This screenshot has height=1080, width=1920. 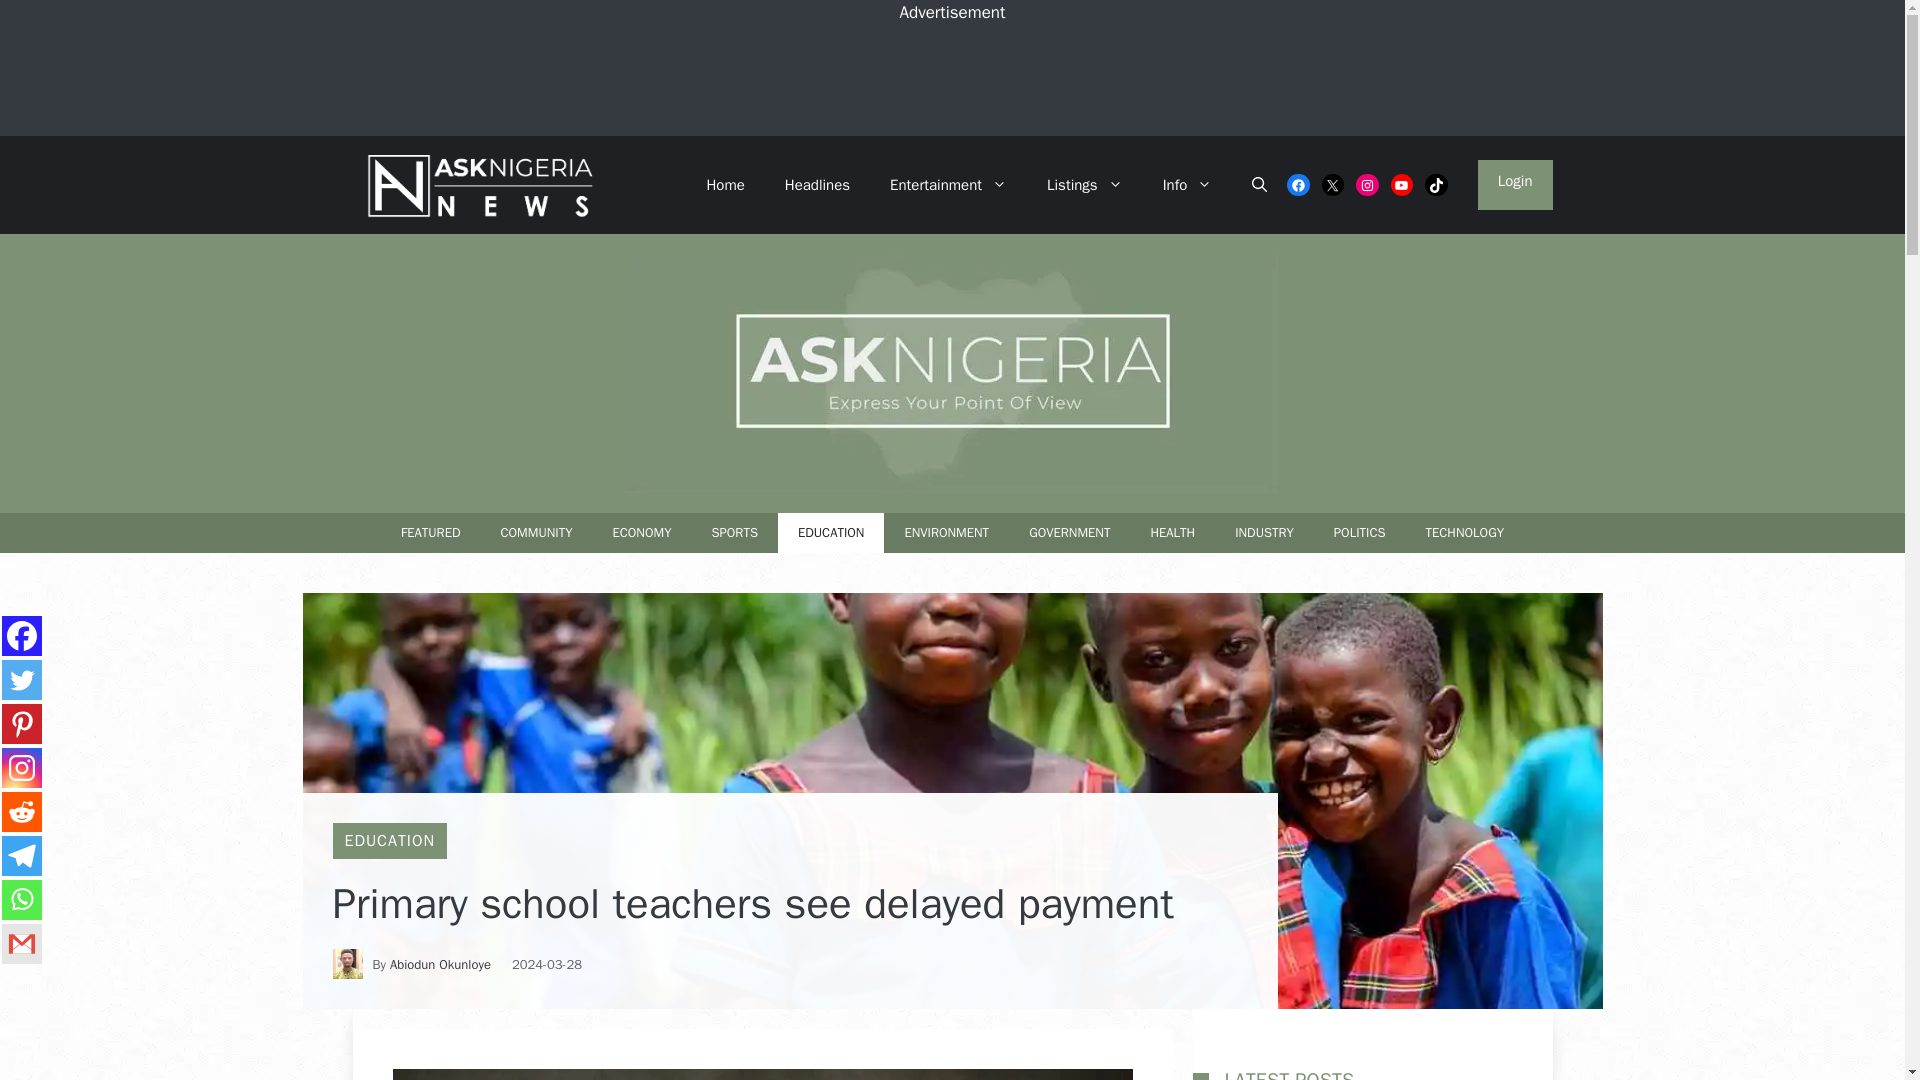 I want to click on INDUSTRY, so click(x=1264, y=532).